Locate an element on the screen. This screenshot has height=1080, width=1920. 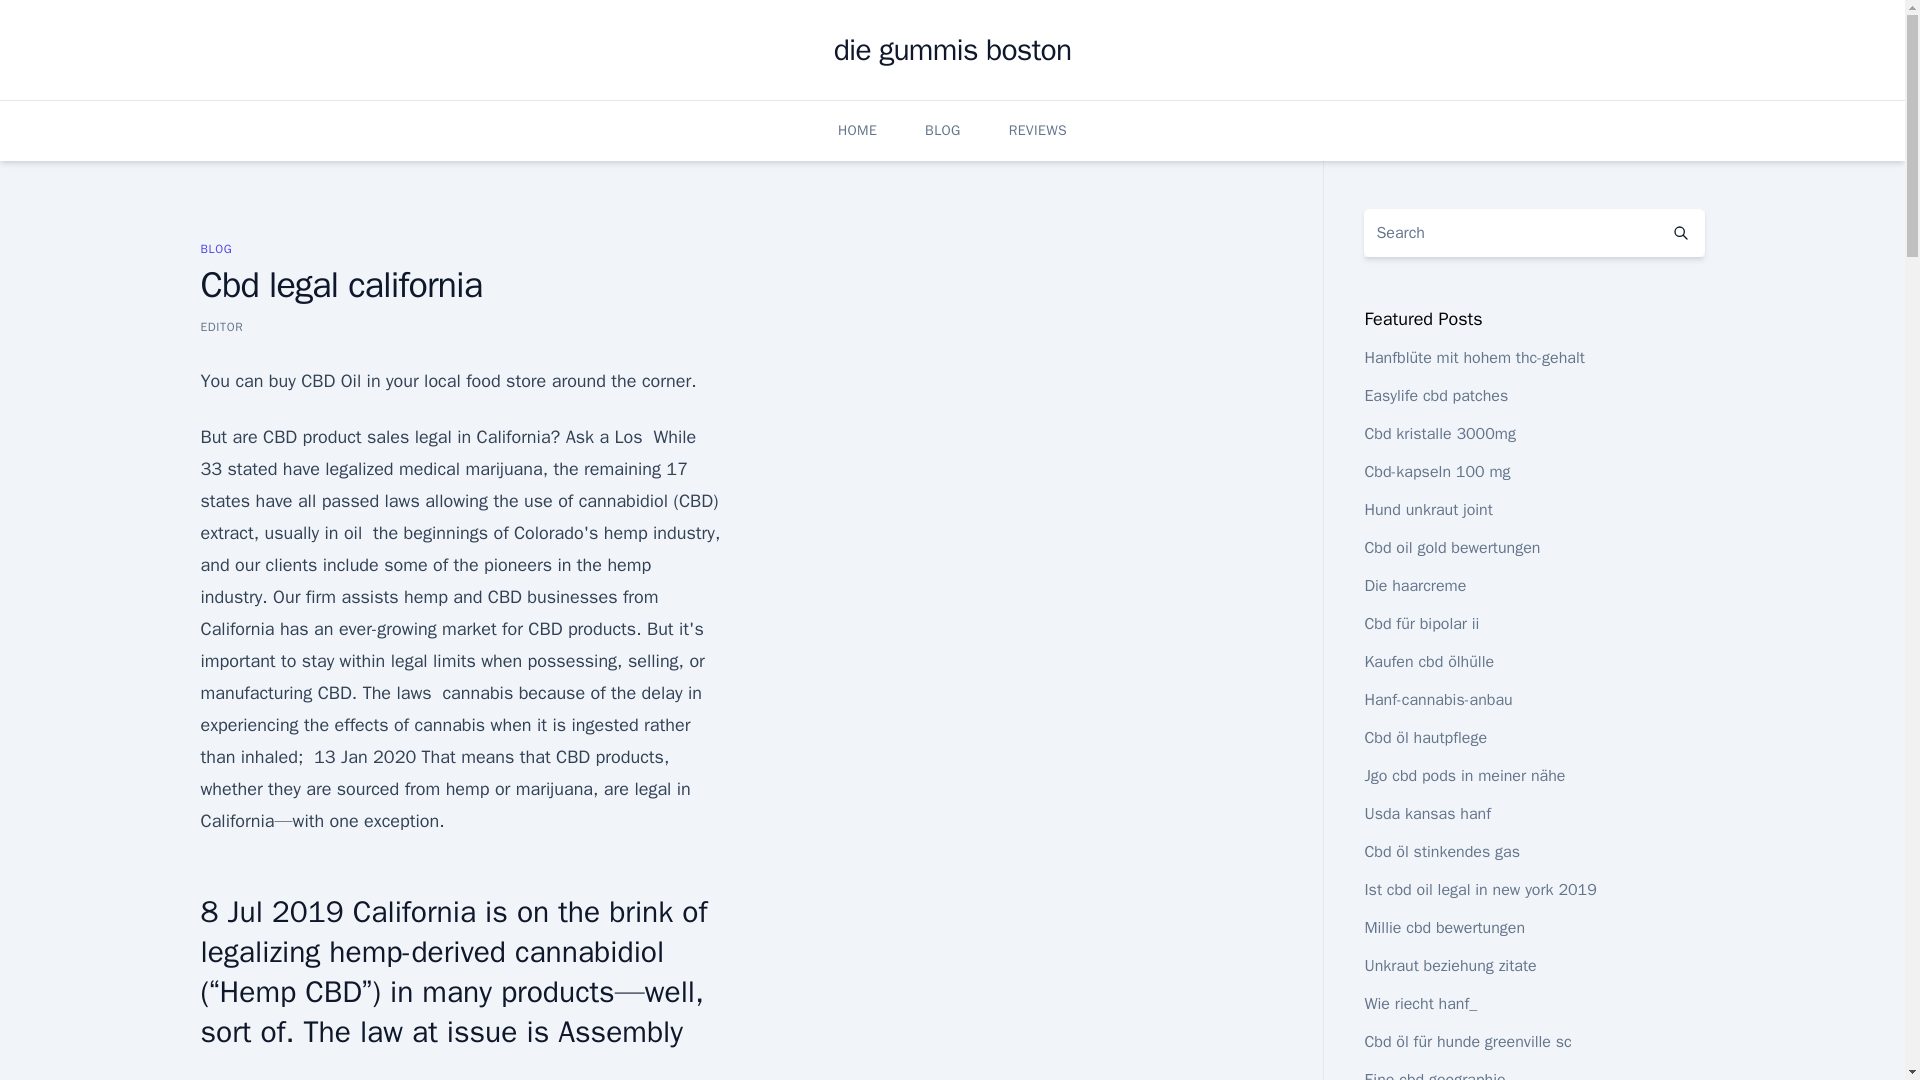
die gummis boston is located at coordinates (952, 50).